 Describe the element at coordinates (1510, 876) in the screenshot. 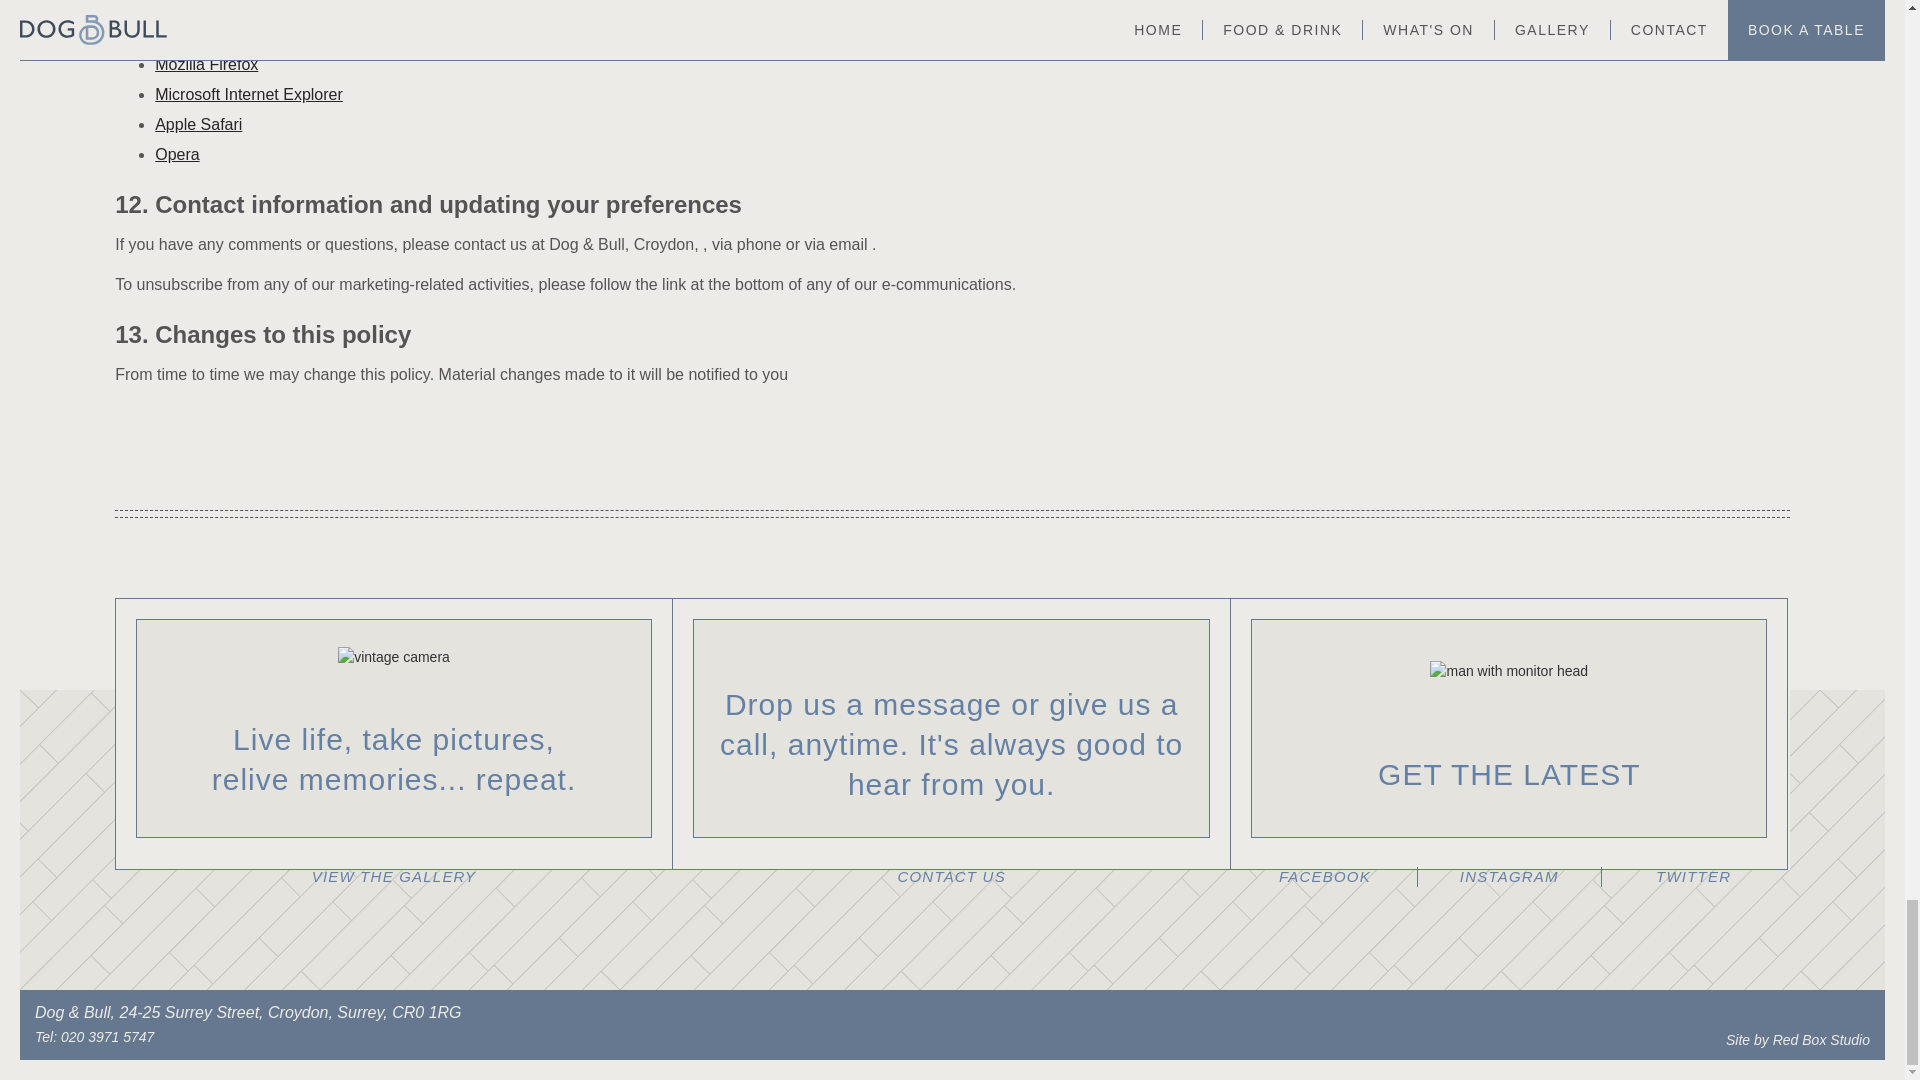

I see `INSTAGRAM` at that location.